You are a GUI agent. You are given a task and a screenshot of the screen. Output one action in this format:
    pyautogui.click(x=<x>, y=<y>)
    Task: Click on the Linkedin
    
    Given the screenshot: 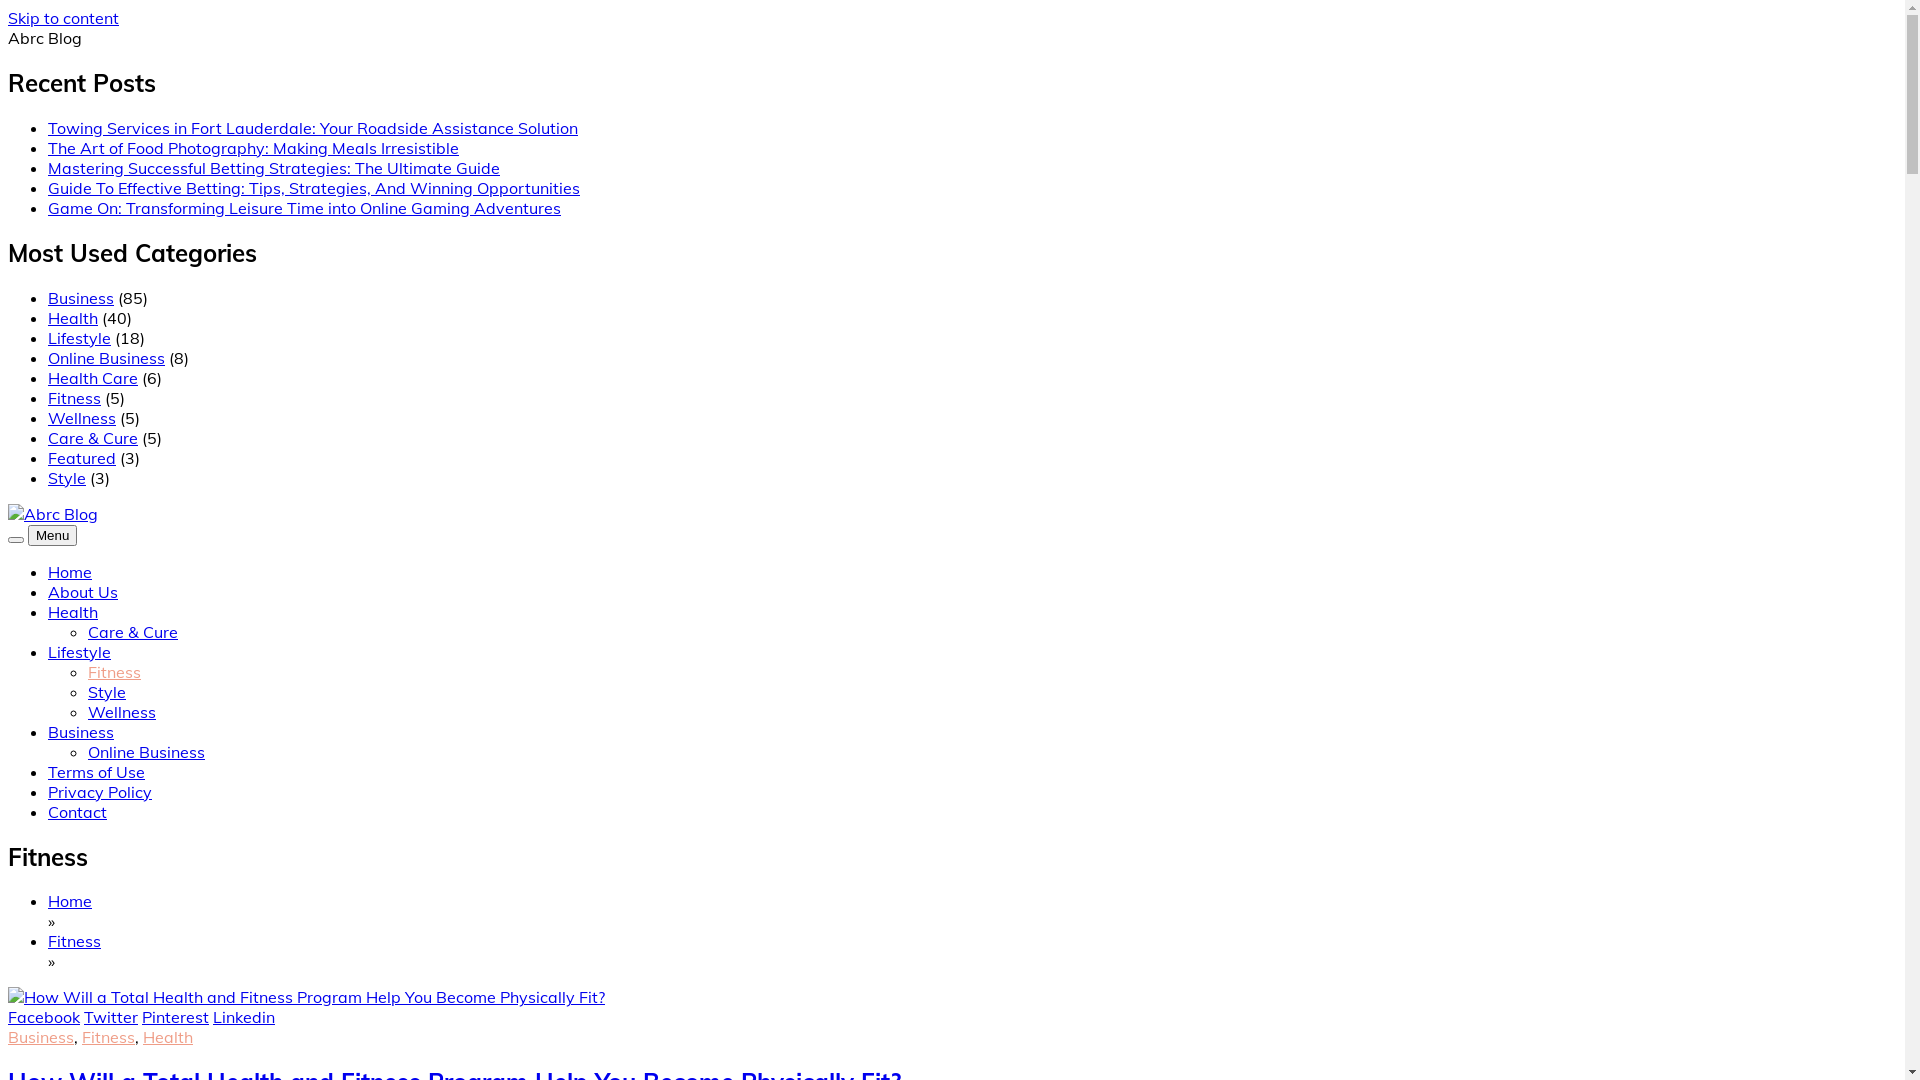 What is the action you would take?
    pyautogui.click(x=244, y=1017)
    